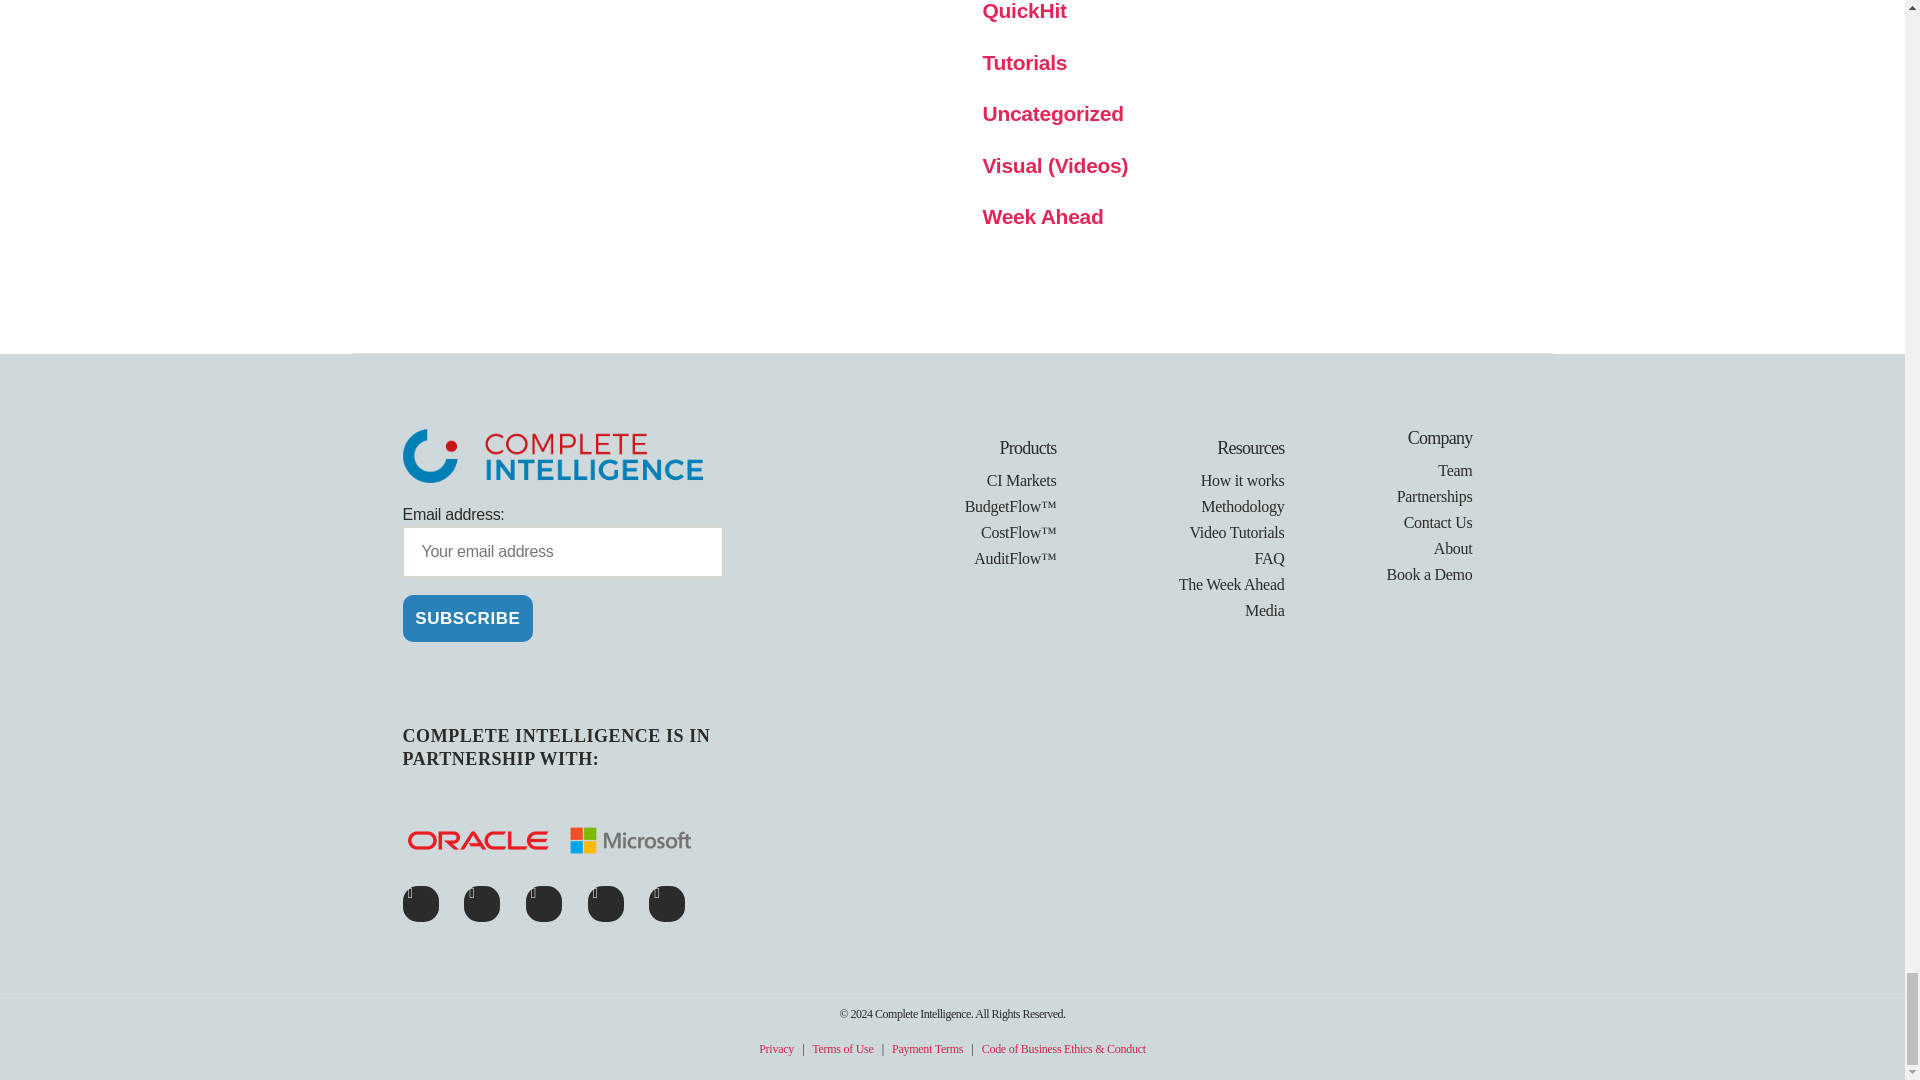 This screenshot has width=1920, height=1080. Describe the element at coordinates (467, 618) in the screenshot. I see `Subscribe` at that location.